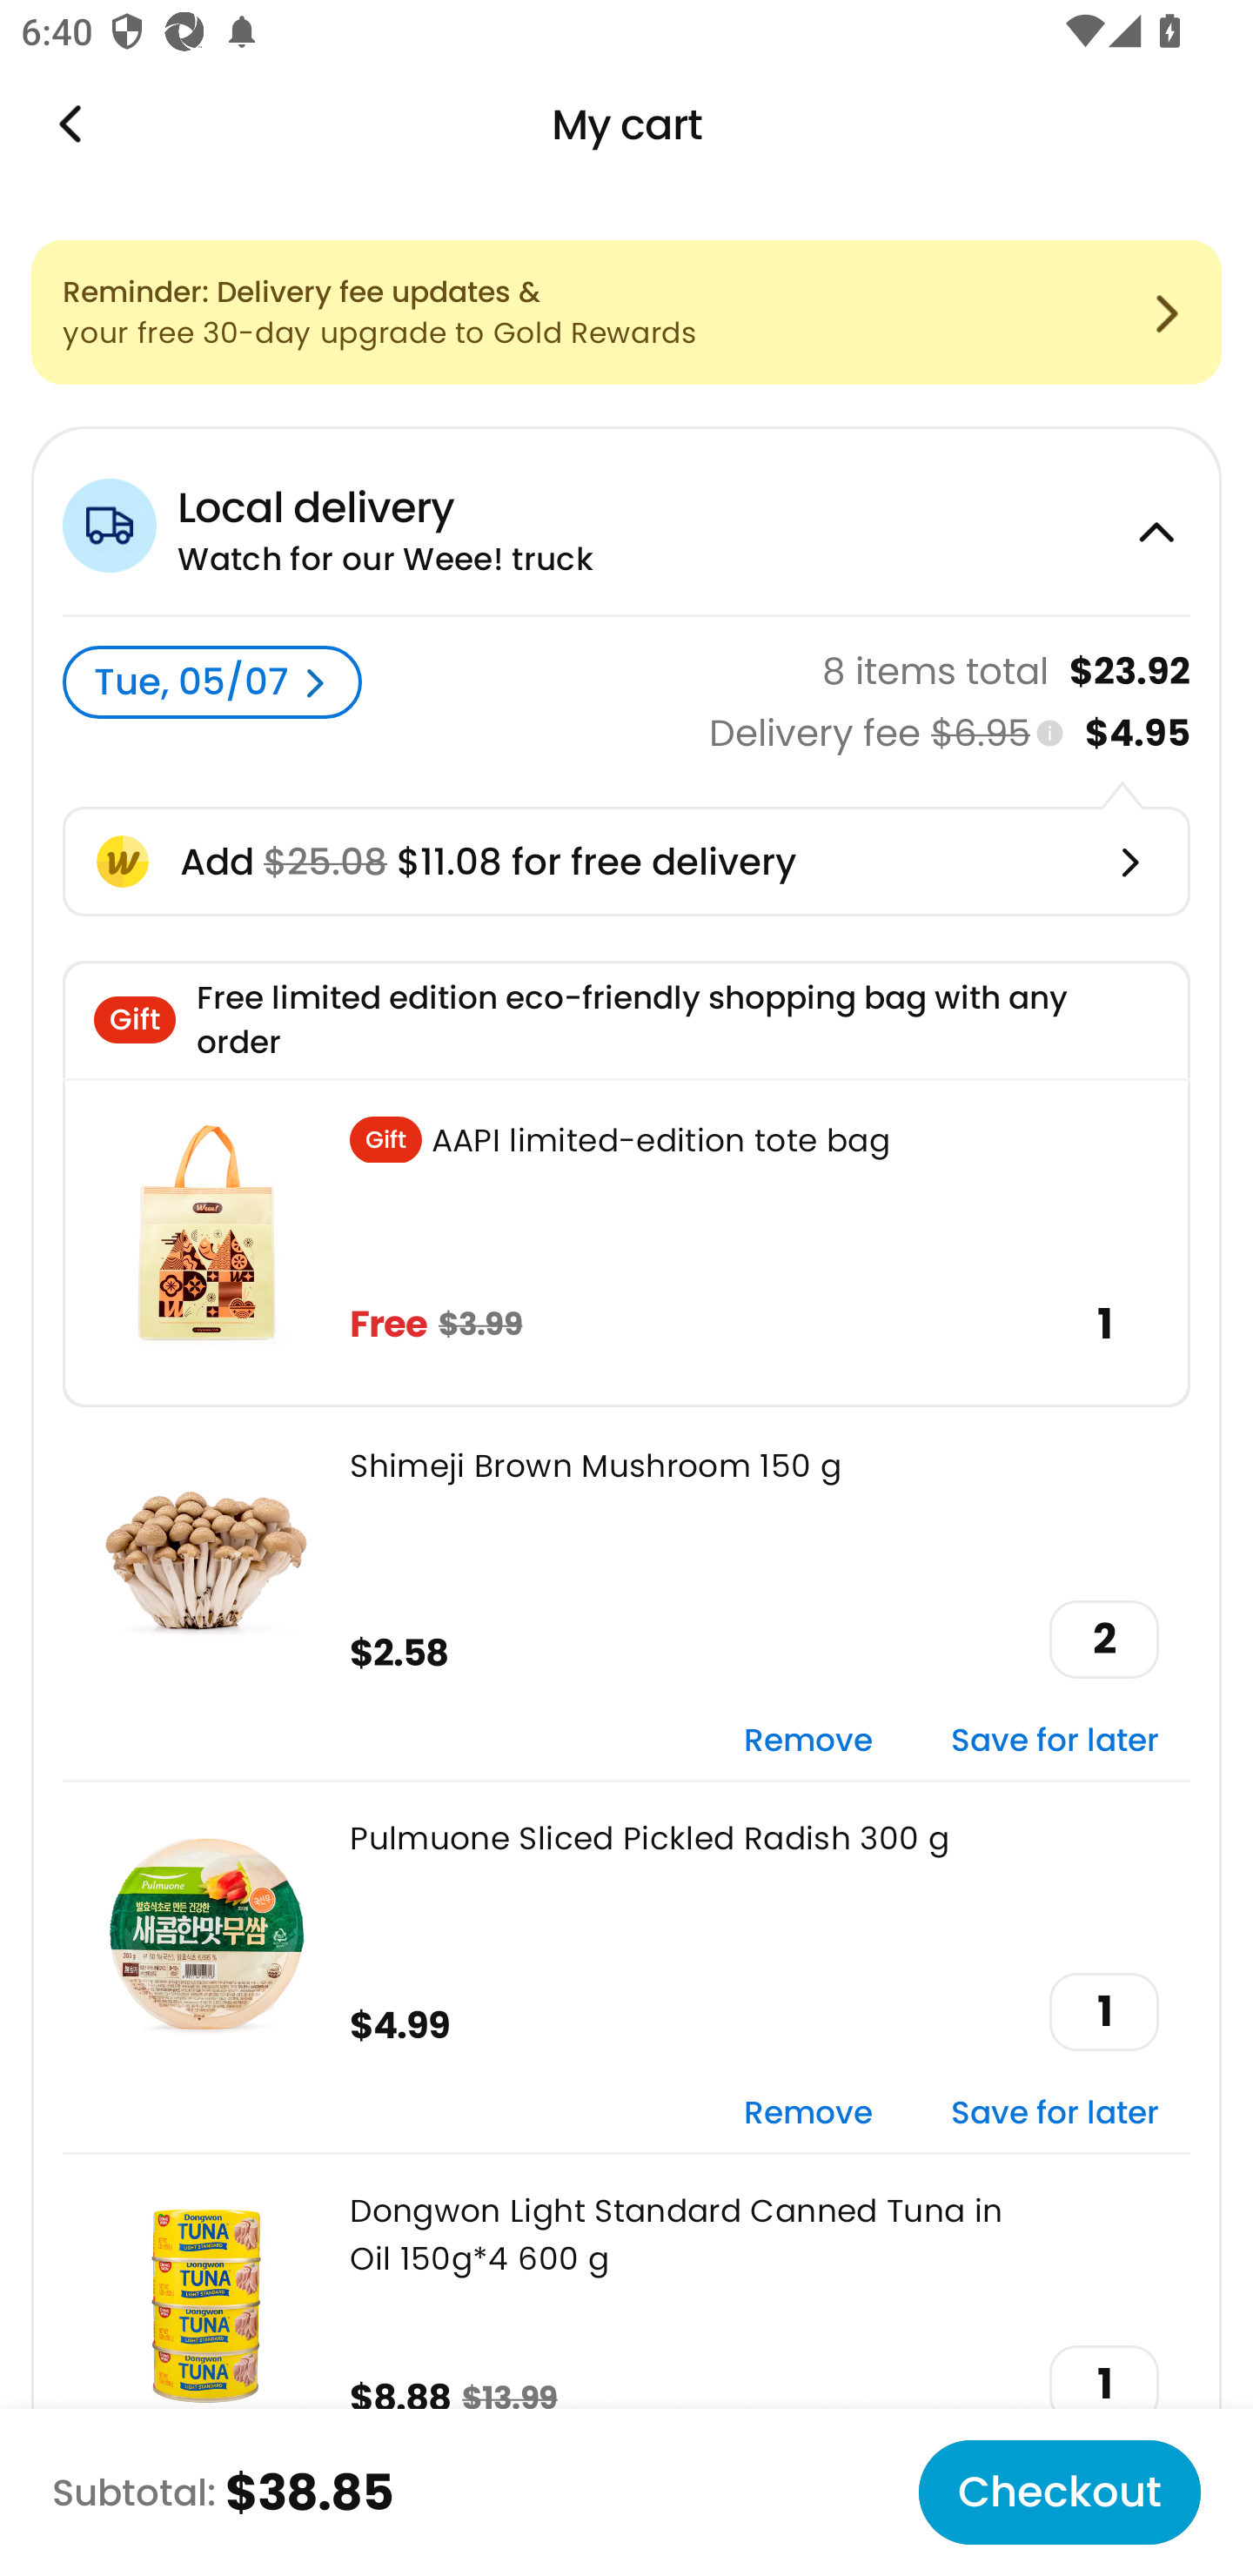  What do you see at coordinates (626, 521) in the screenshot?
I see `Local delivery Watch for our Weee! truck` at bounding box center [626, 521].